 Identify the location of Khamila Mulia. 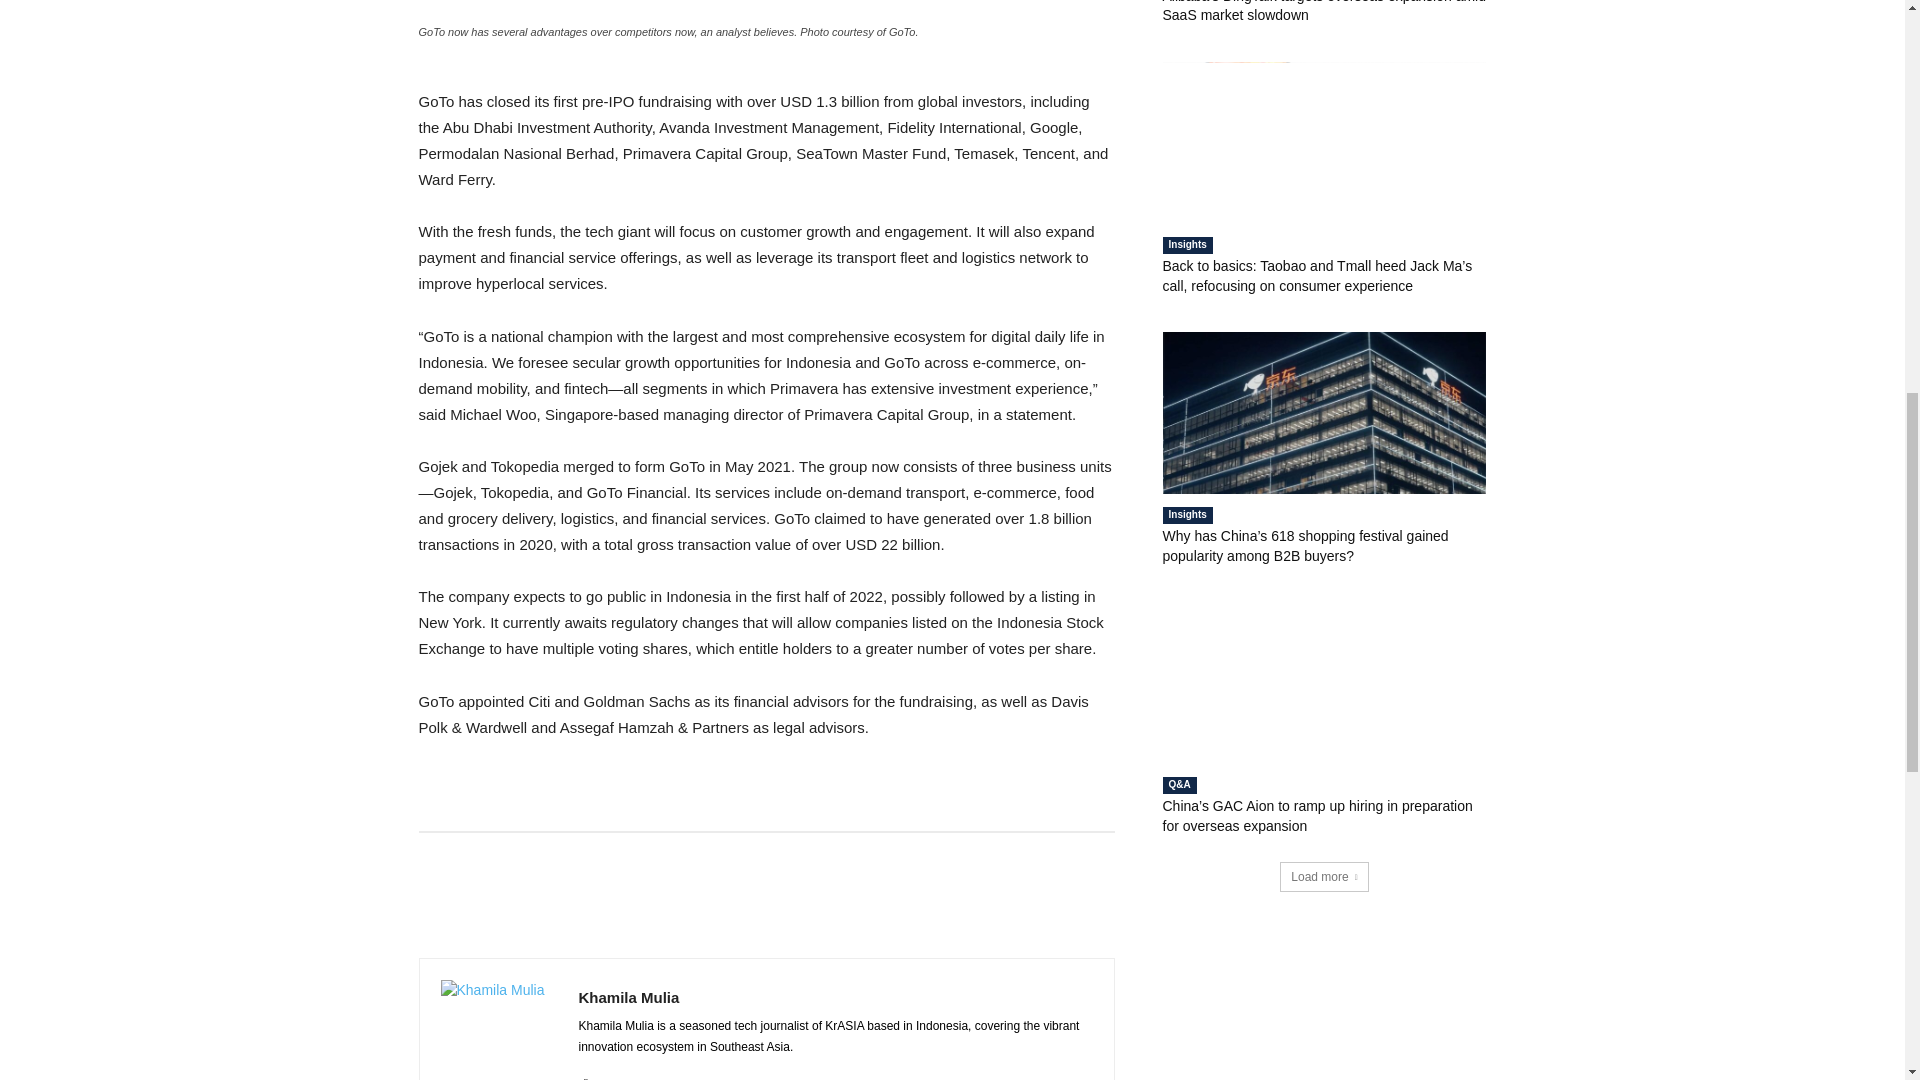
(834, 997).